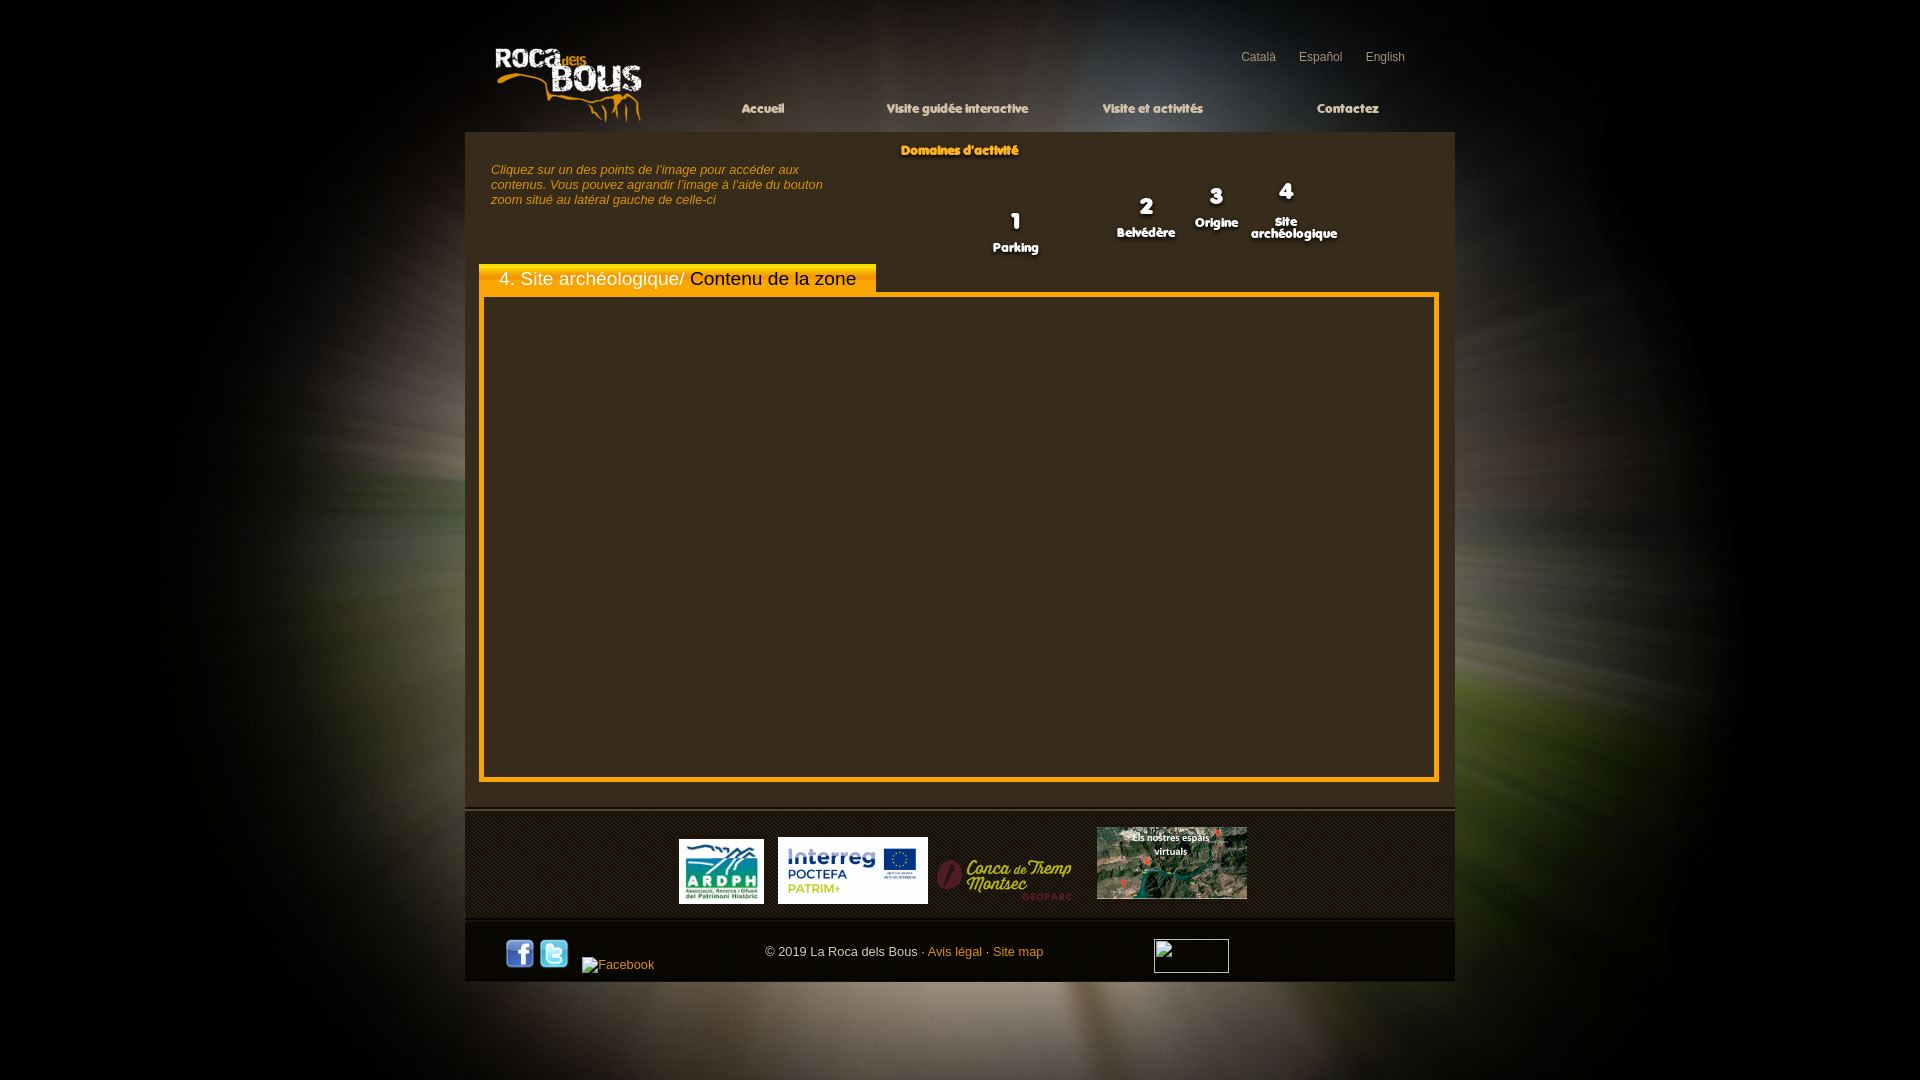 The height and width of the screenshot is (1080, 1920). Describe the element at coordinates (568, 120) in the screenshot. I see `Accueil` at that location.